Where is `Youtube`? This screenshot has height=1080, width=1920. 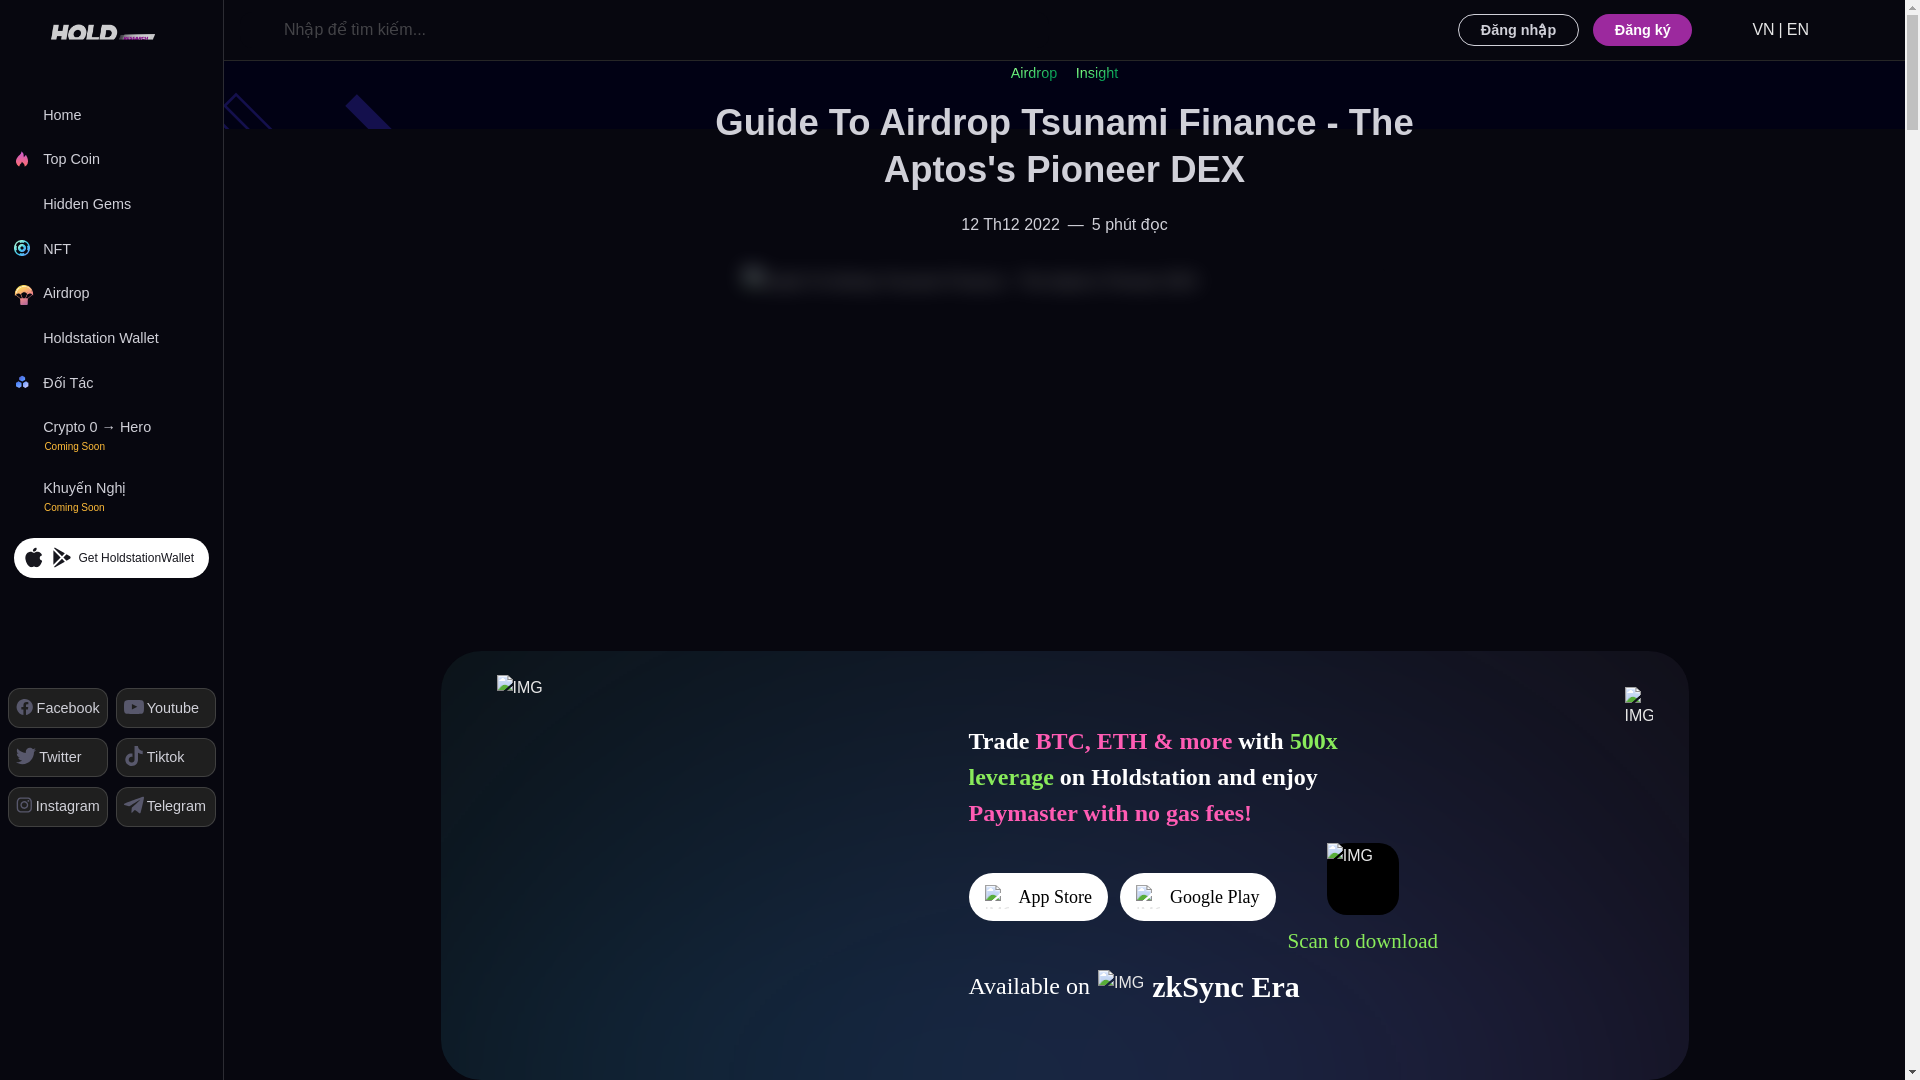 Youtube is located at coordinates (165, 706).